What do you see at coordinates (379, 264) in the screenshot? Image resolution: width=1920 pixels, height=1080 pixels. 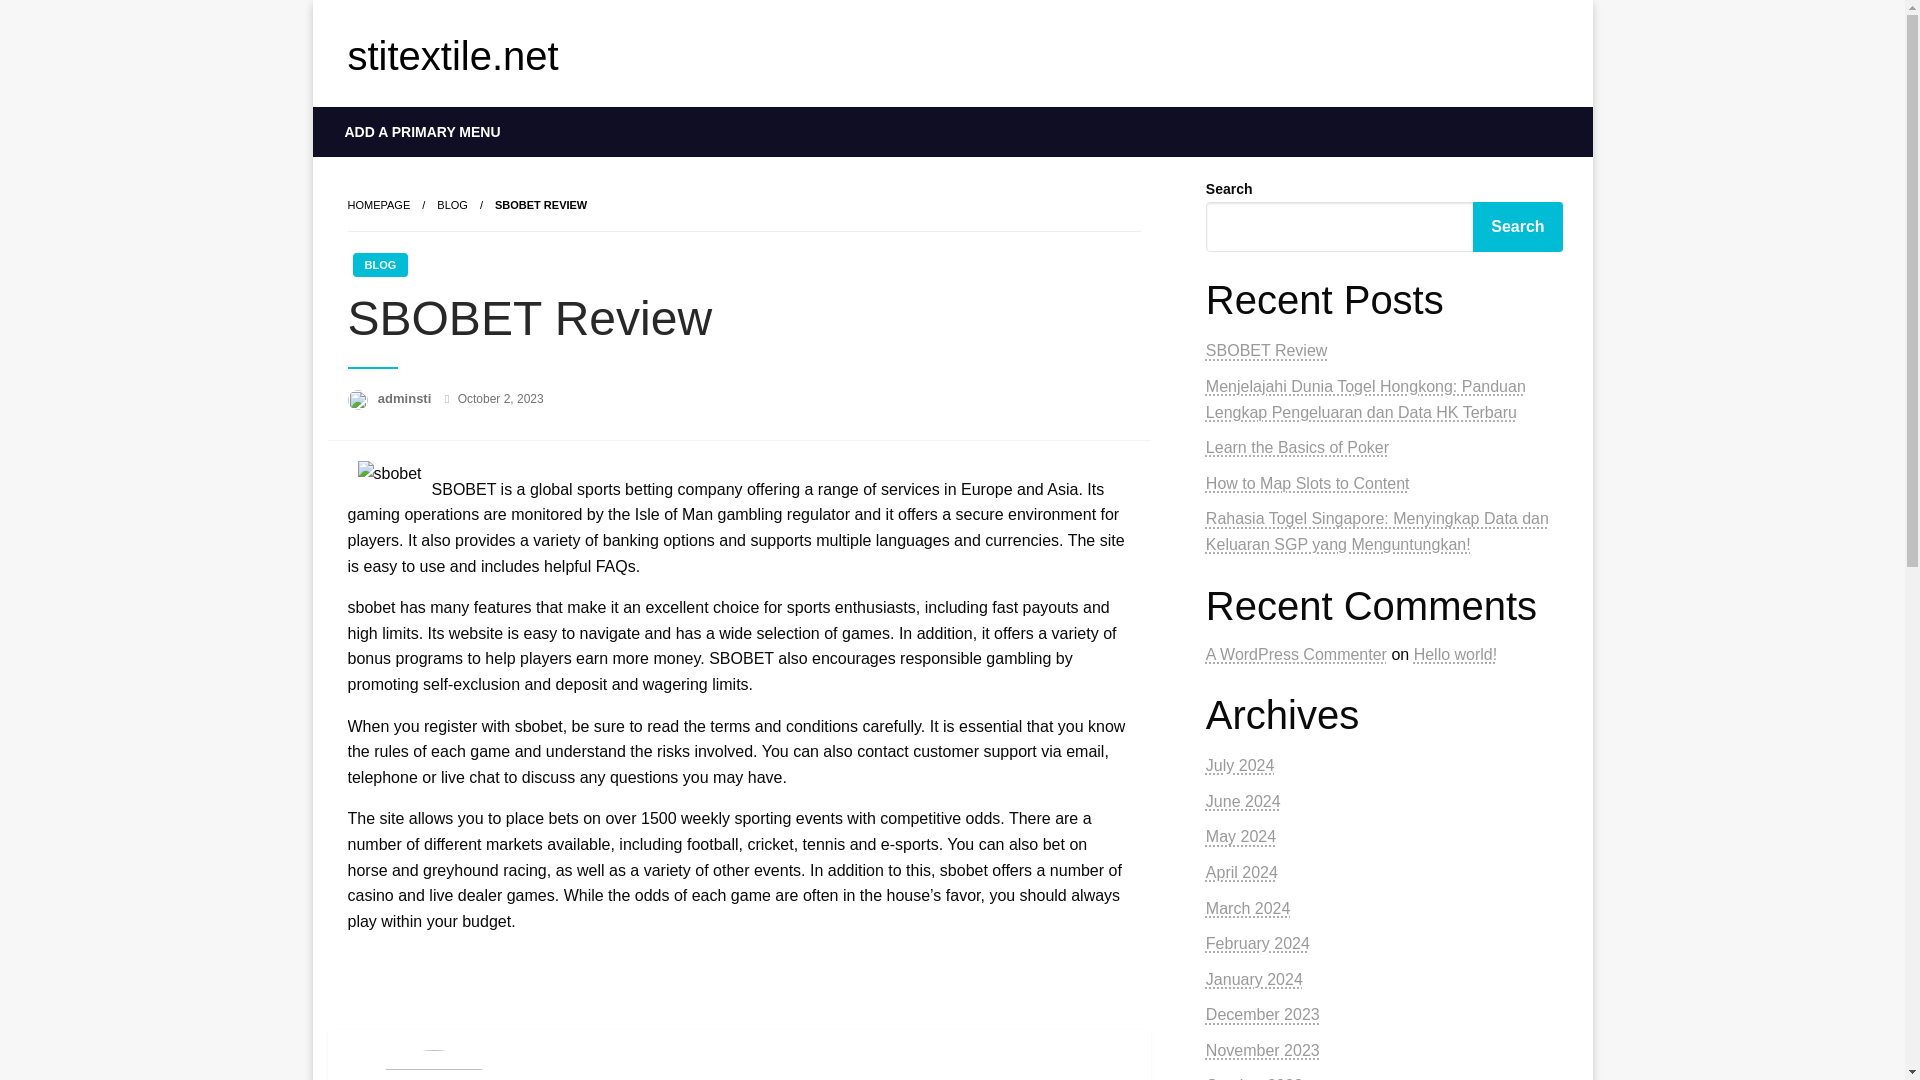 I see `BLOG` at bounding box center [379, 264].